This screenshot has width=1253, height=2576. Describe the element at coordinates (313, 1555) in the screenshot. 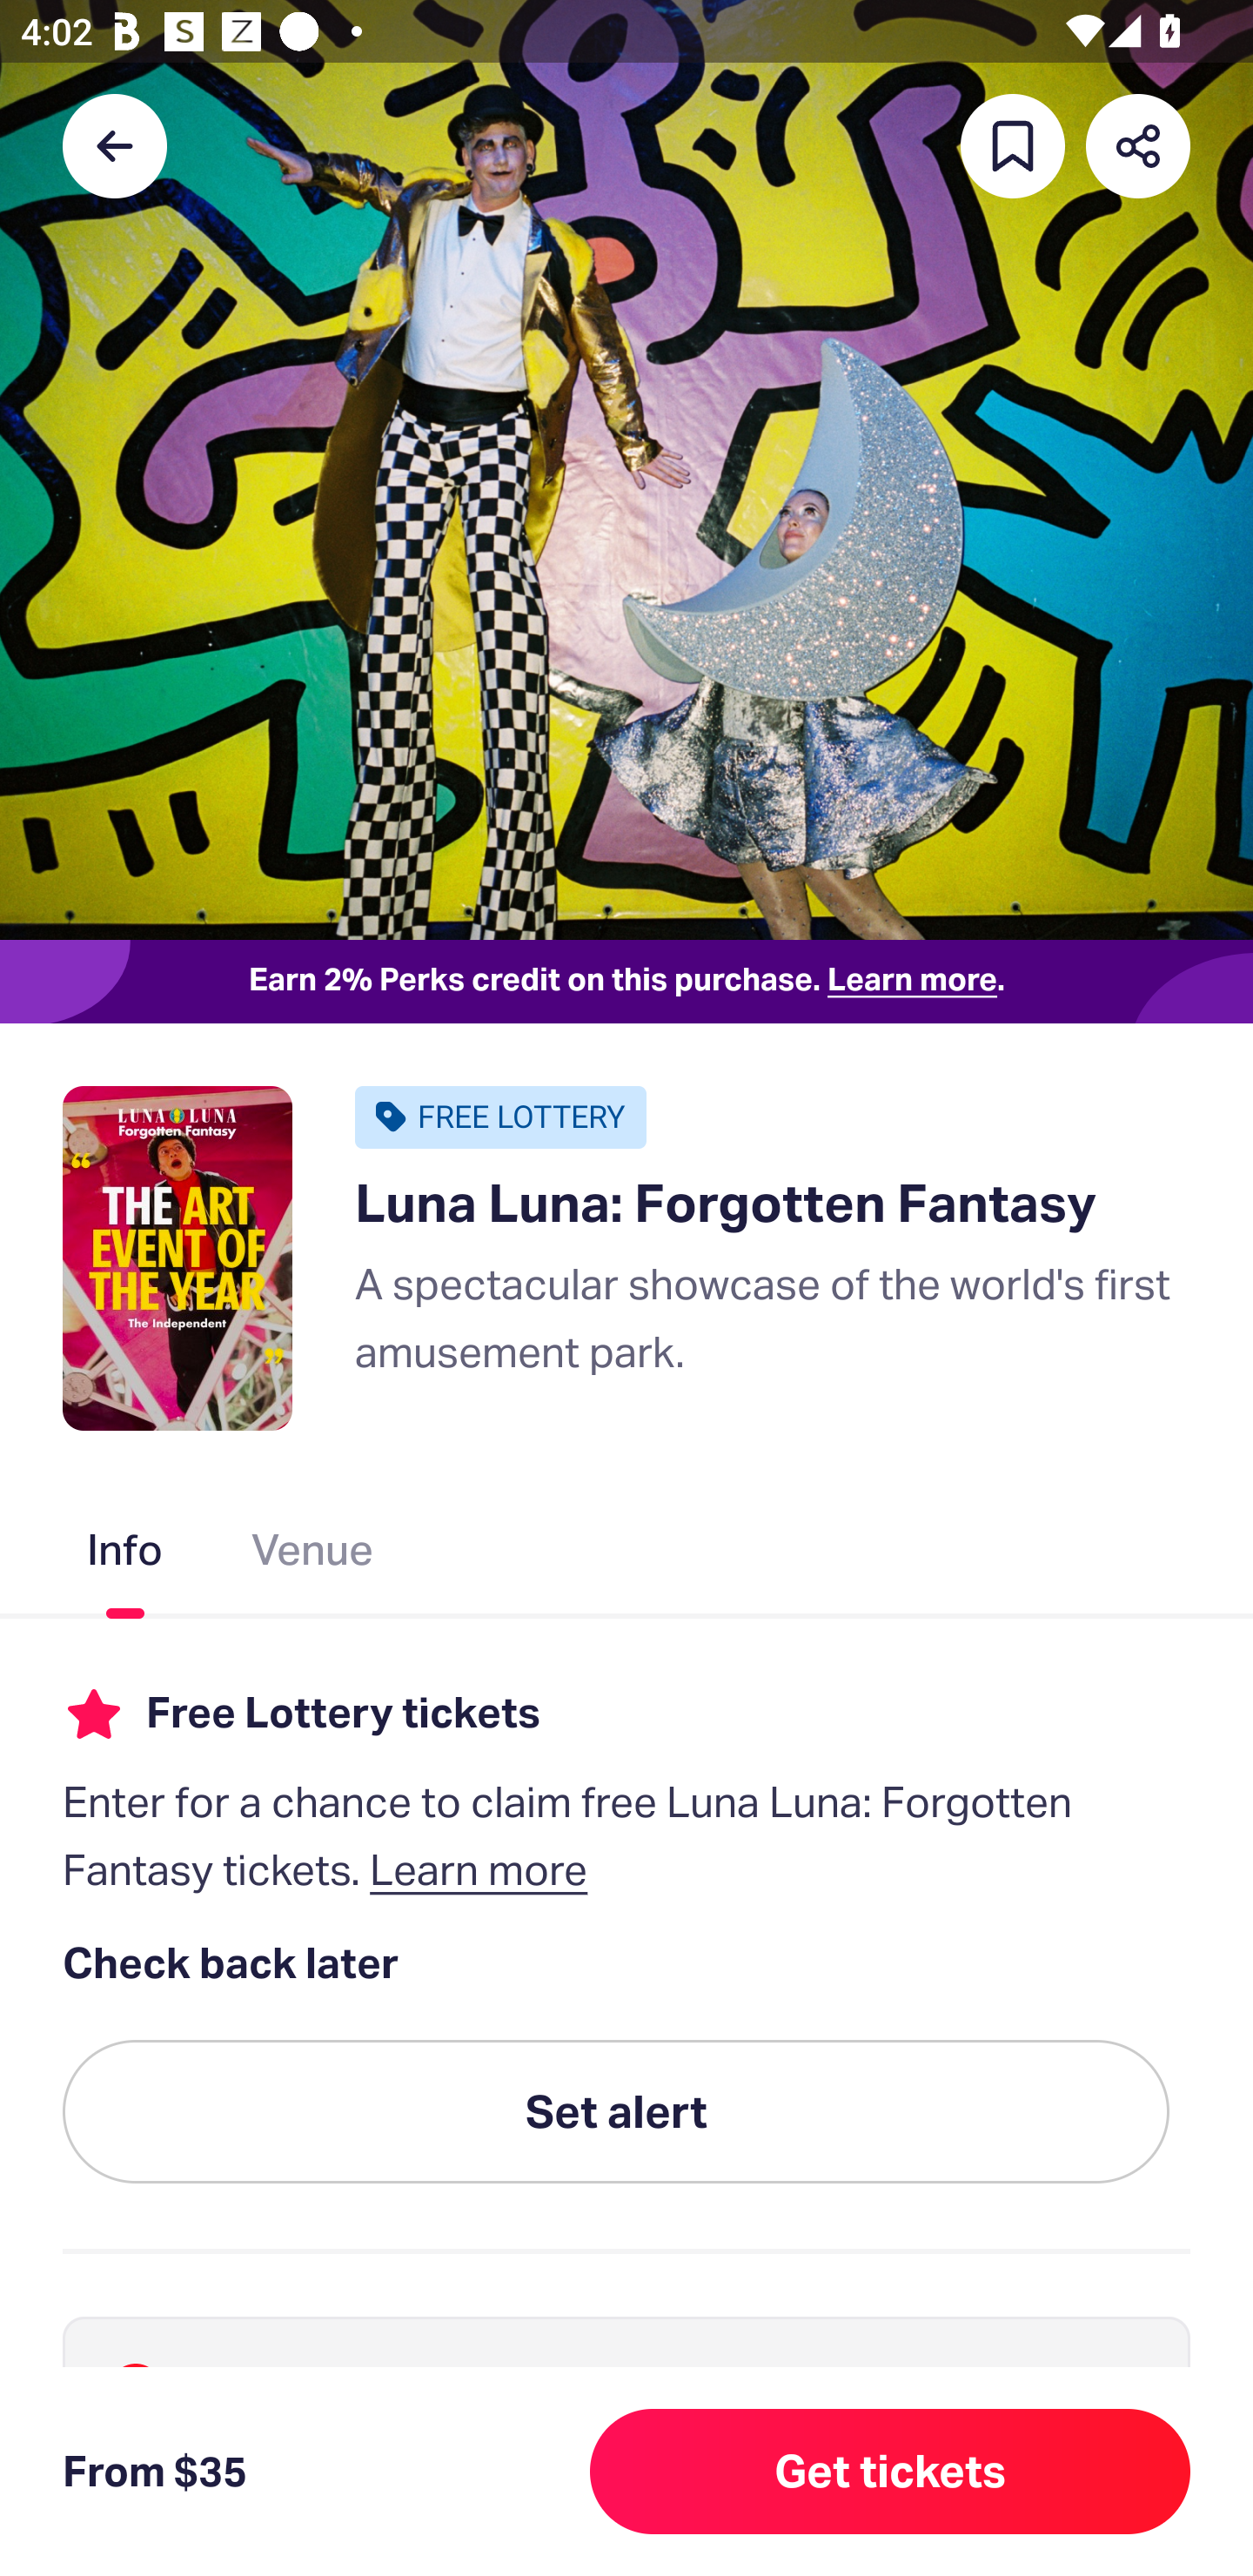

I see `Venue` at that location.